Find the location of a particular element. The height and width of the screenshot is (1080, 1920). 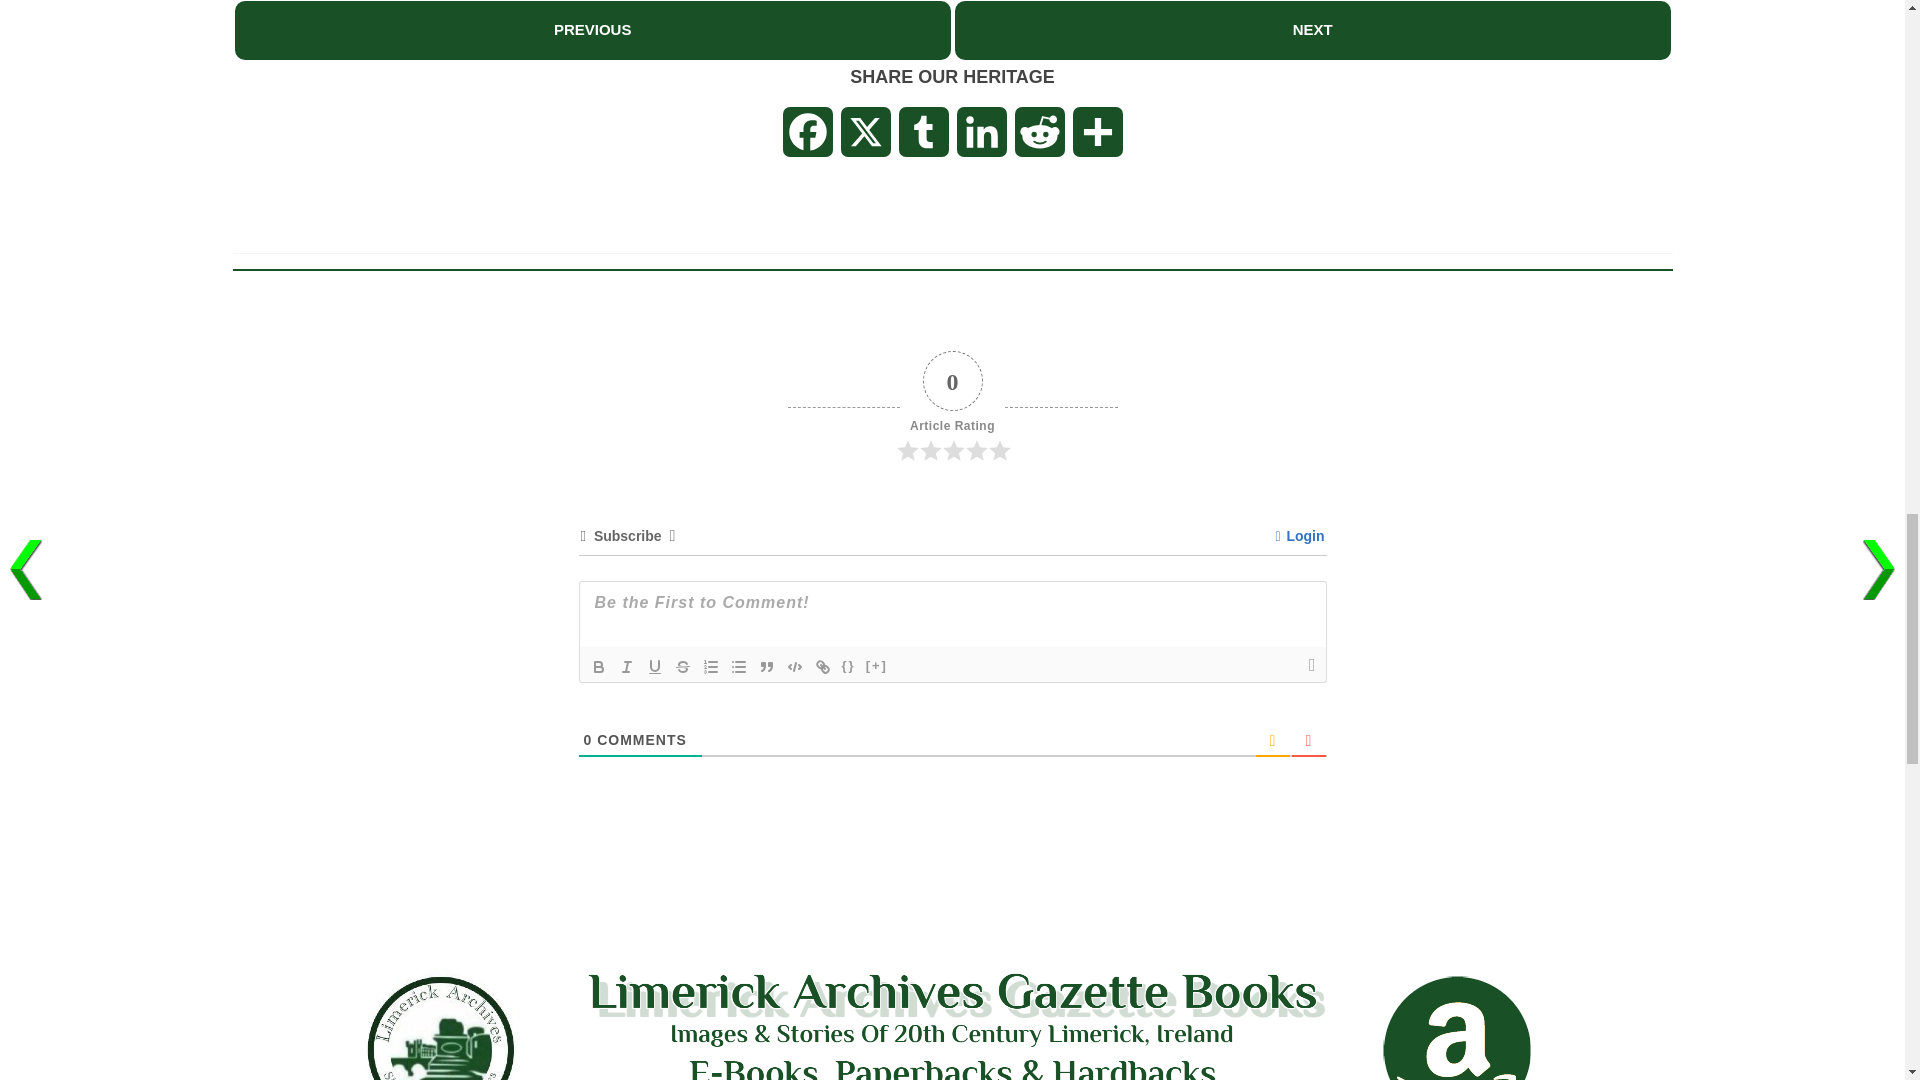

Login is located at coordinates (1299, 536).